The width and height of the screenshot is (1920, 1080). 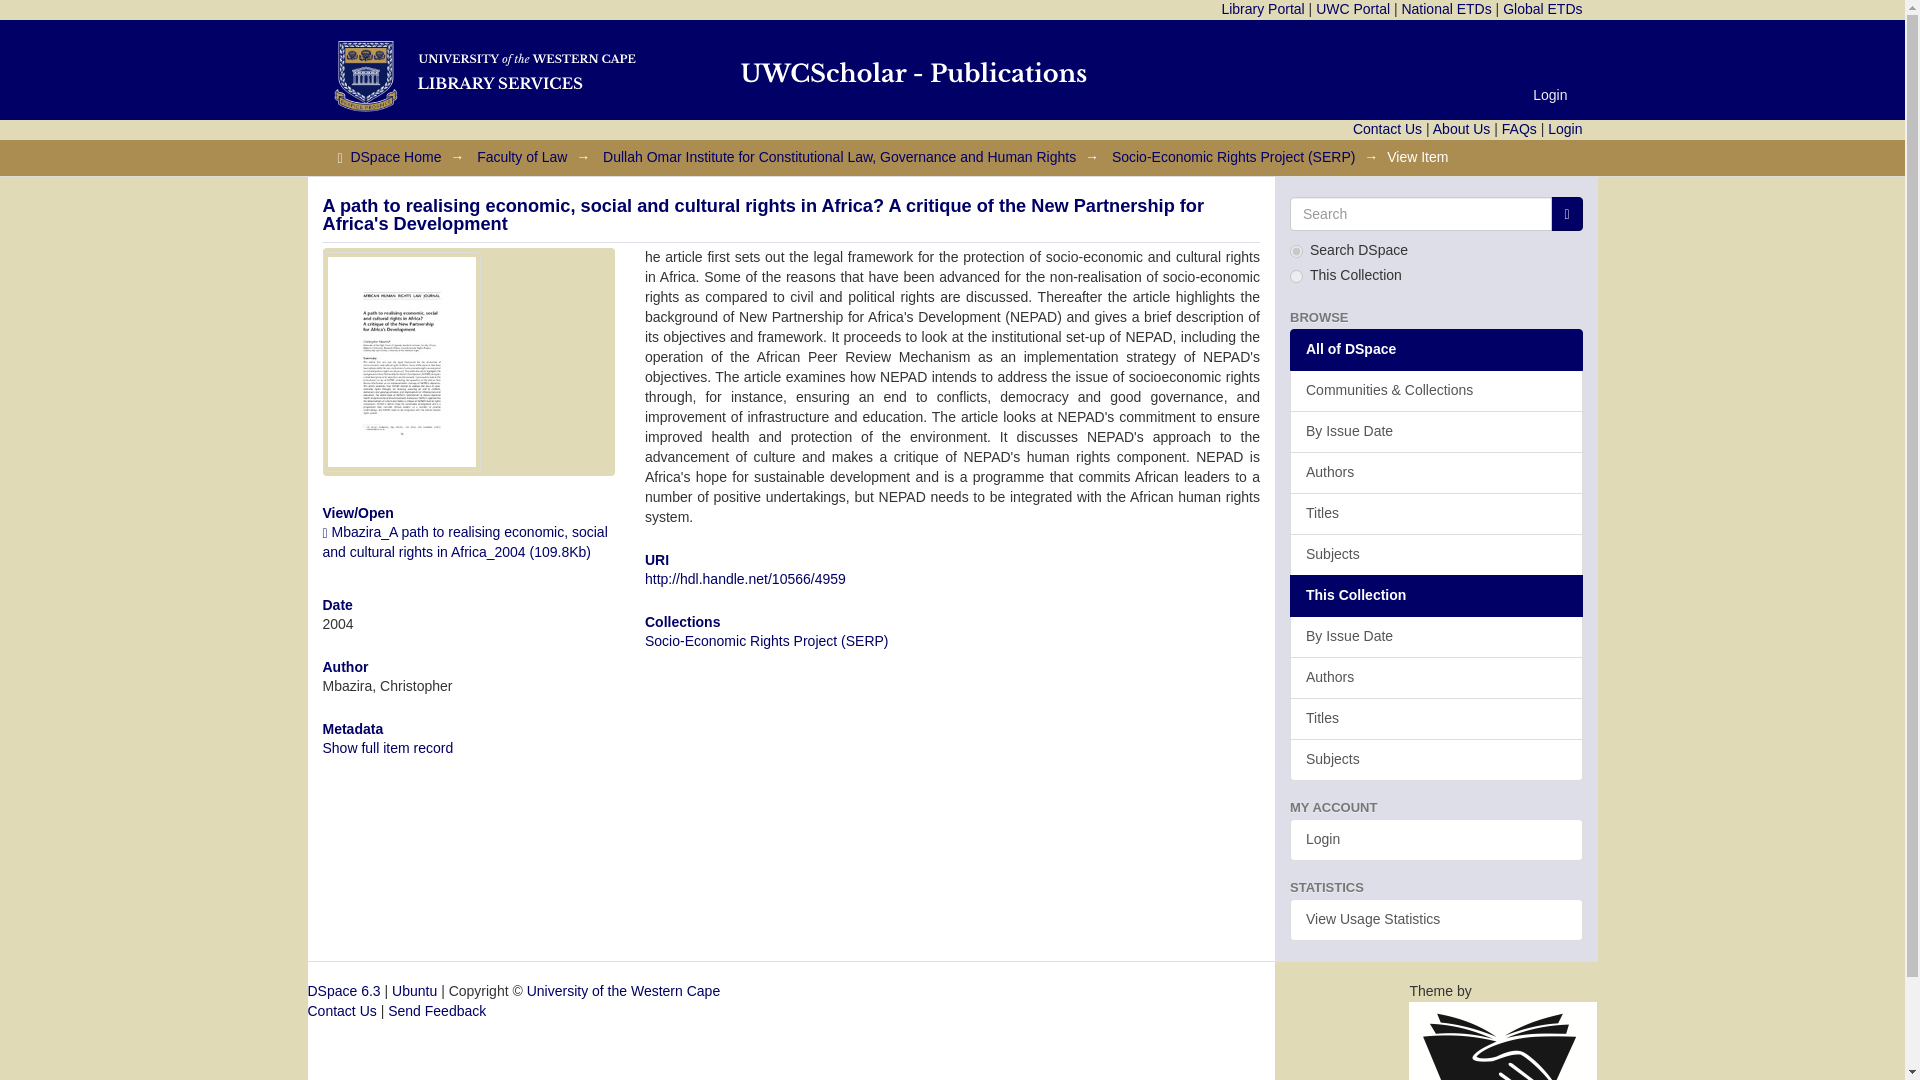 I want to click on Library Portal, so click(x=1262, y=9).